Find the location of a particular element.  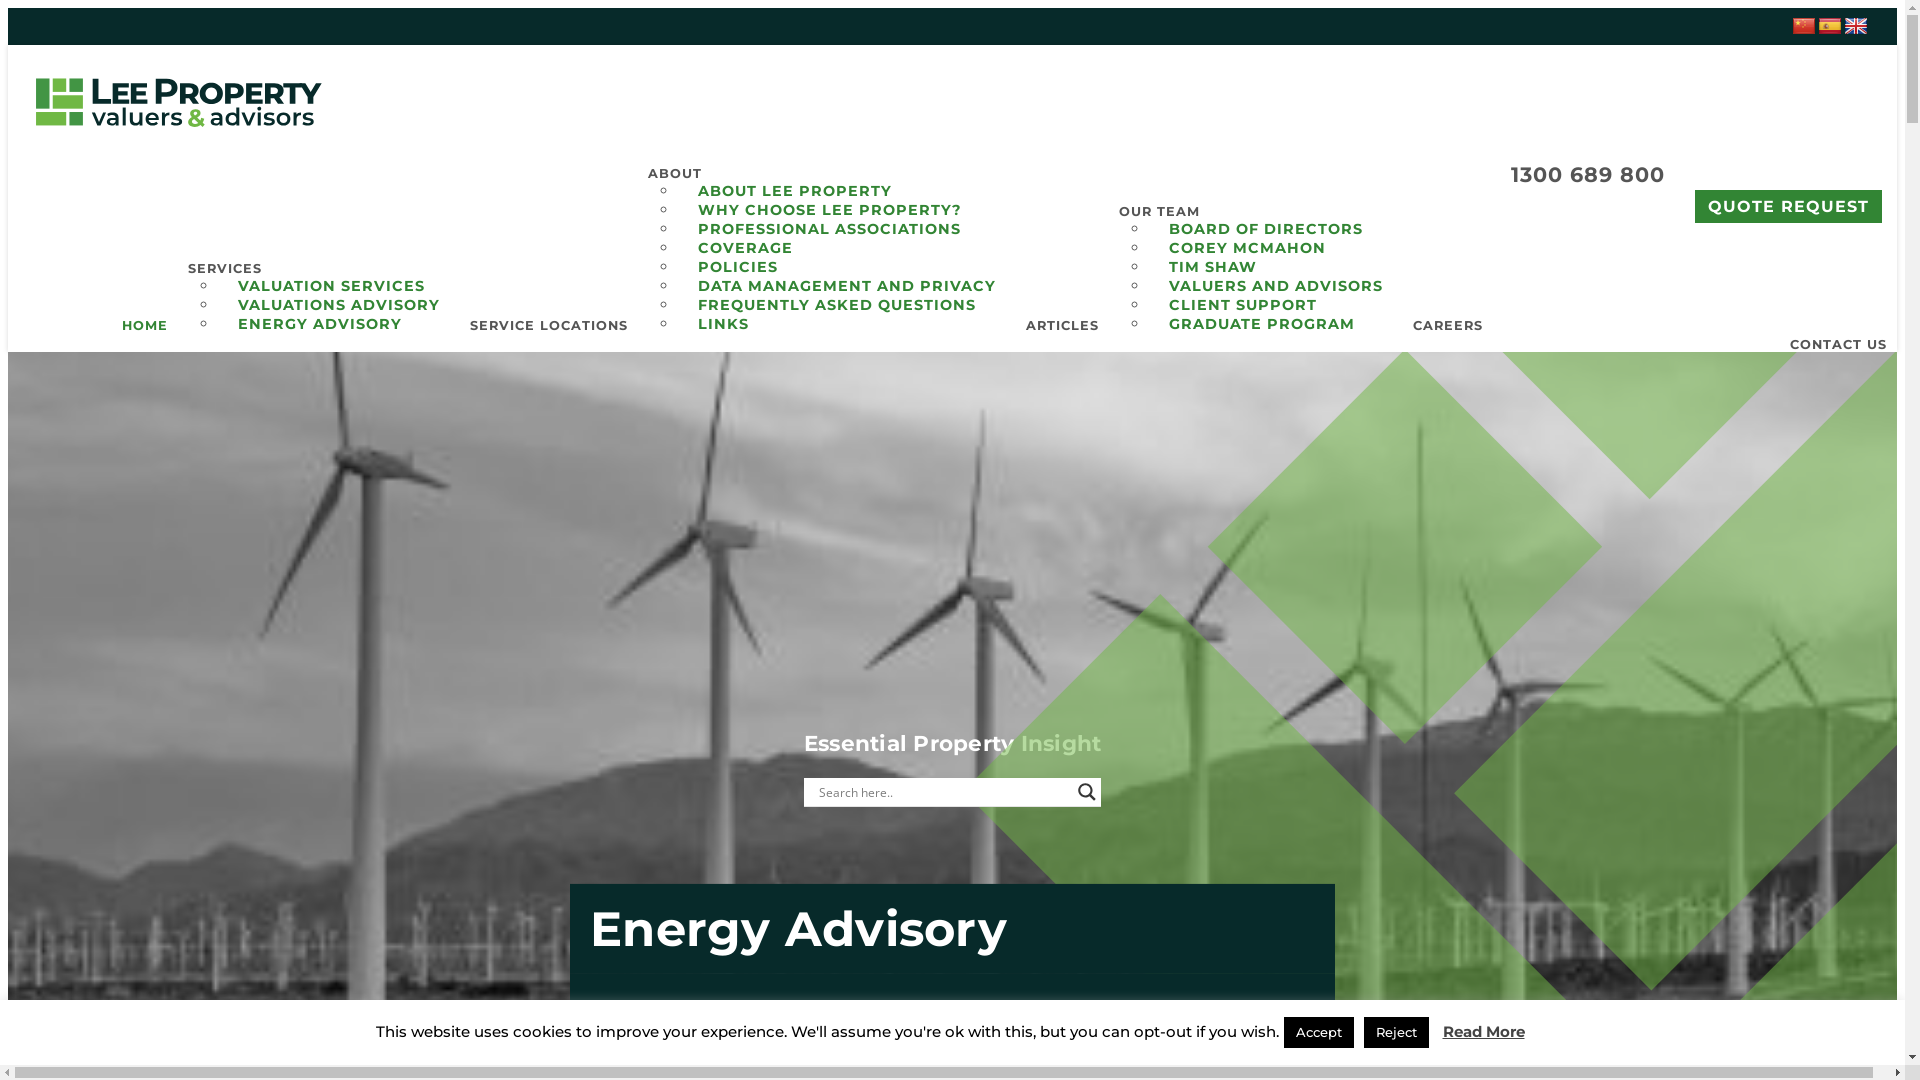

ARTICLES is located at coordinates (1062, 325).